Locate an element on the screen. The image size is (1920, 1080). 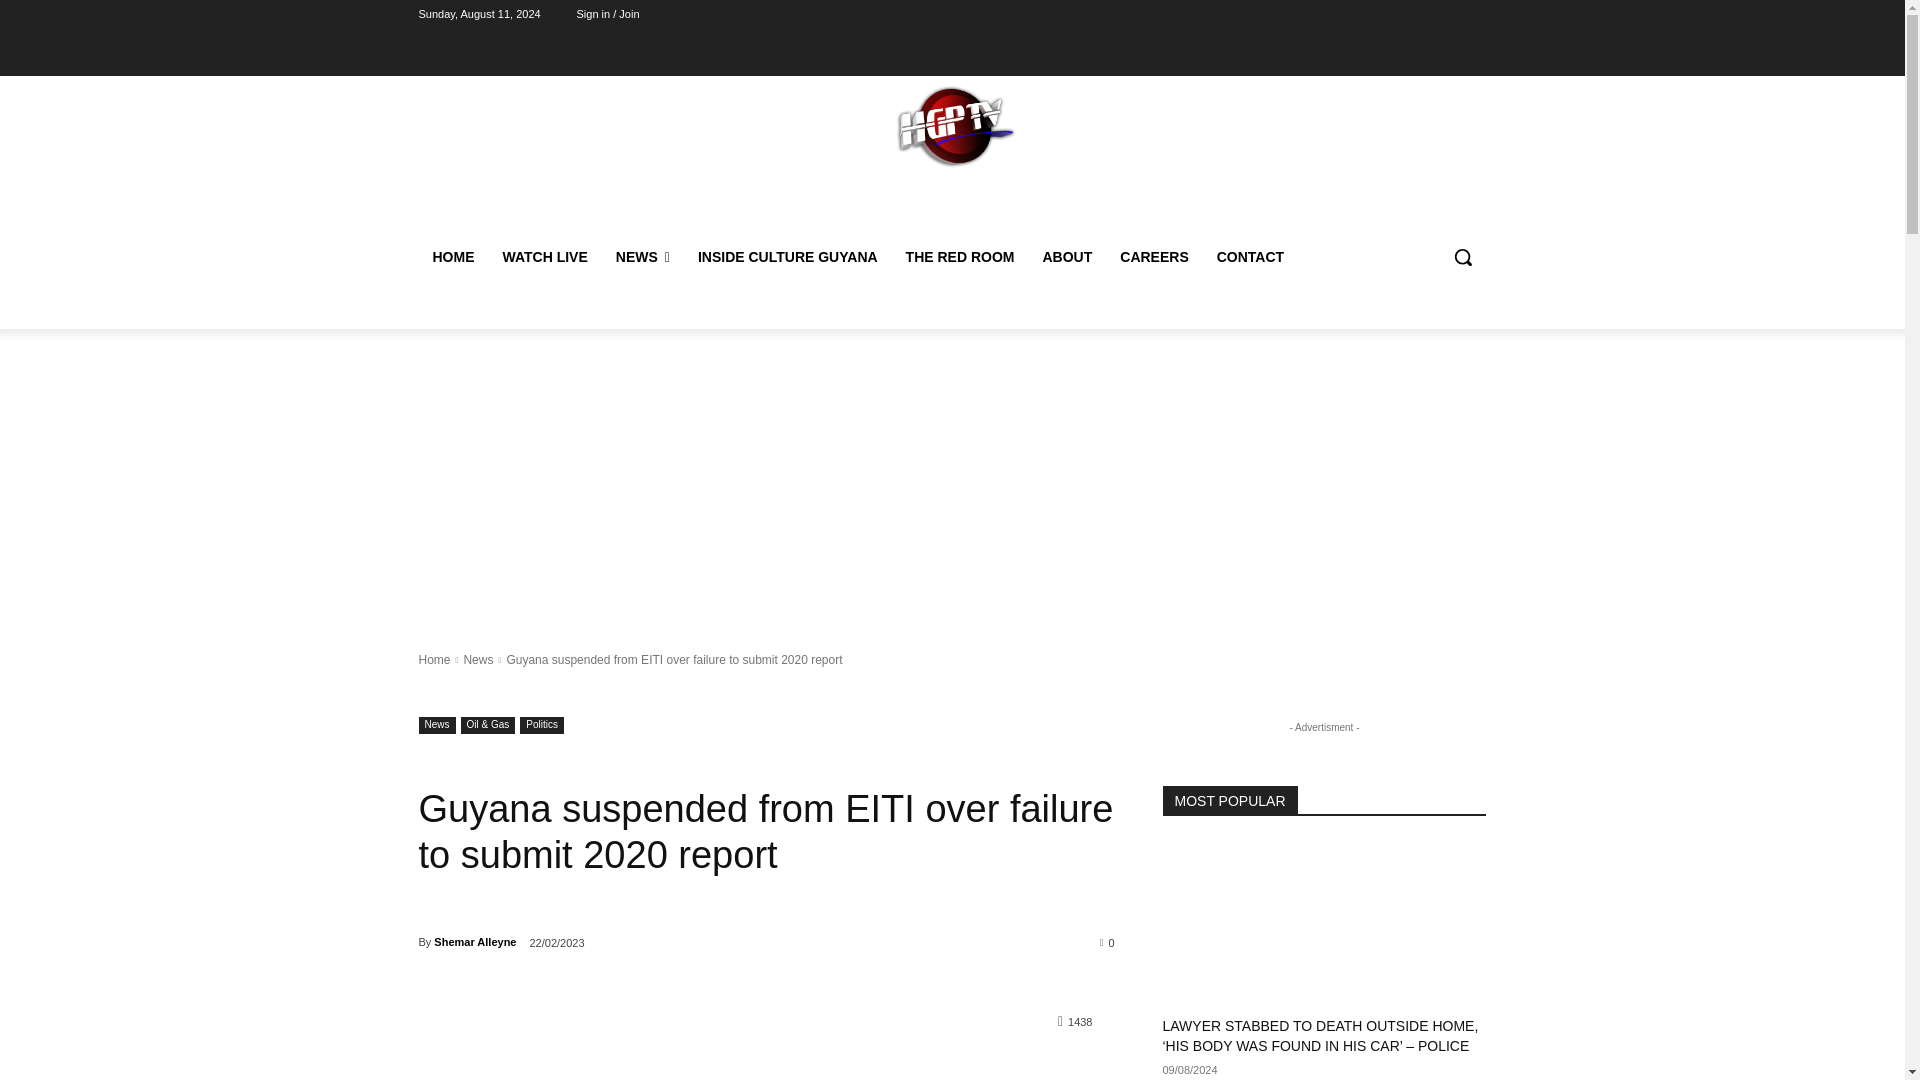
ABOUT is located at coordinates (1066, 256).